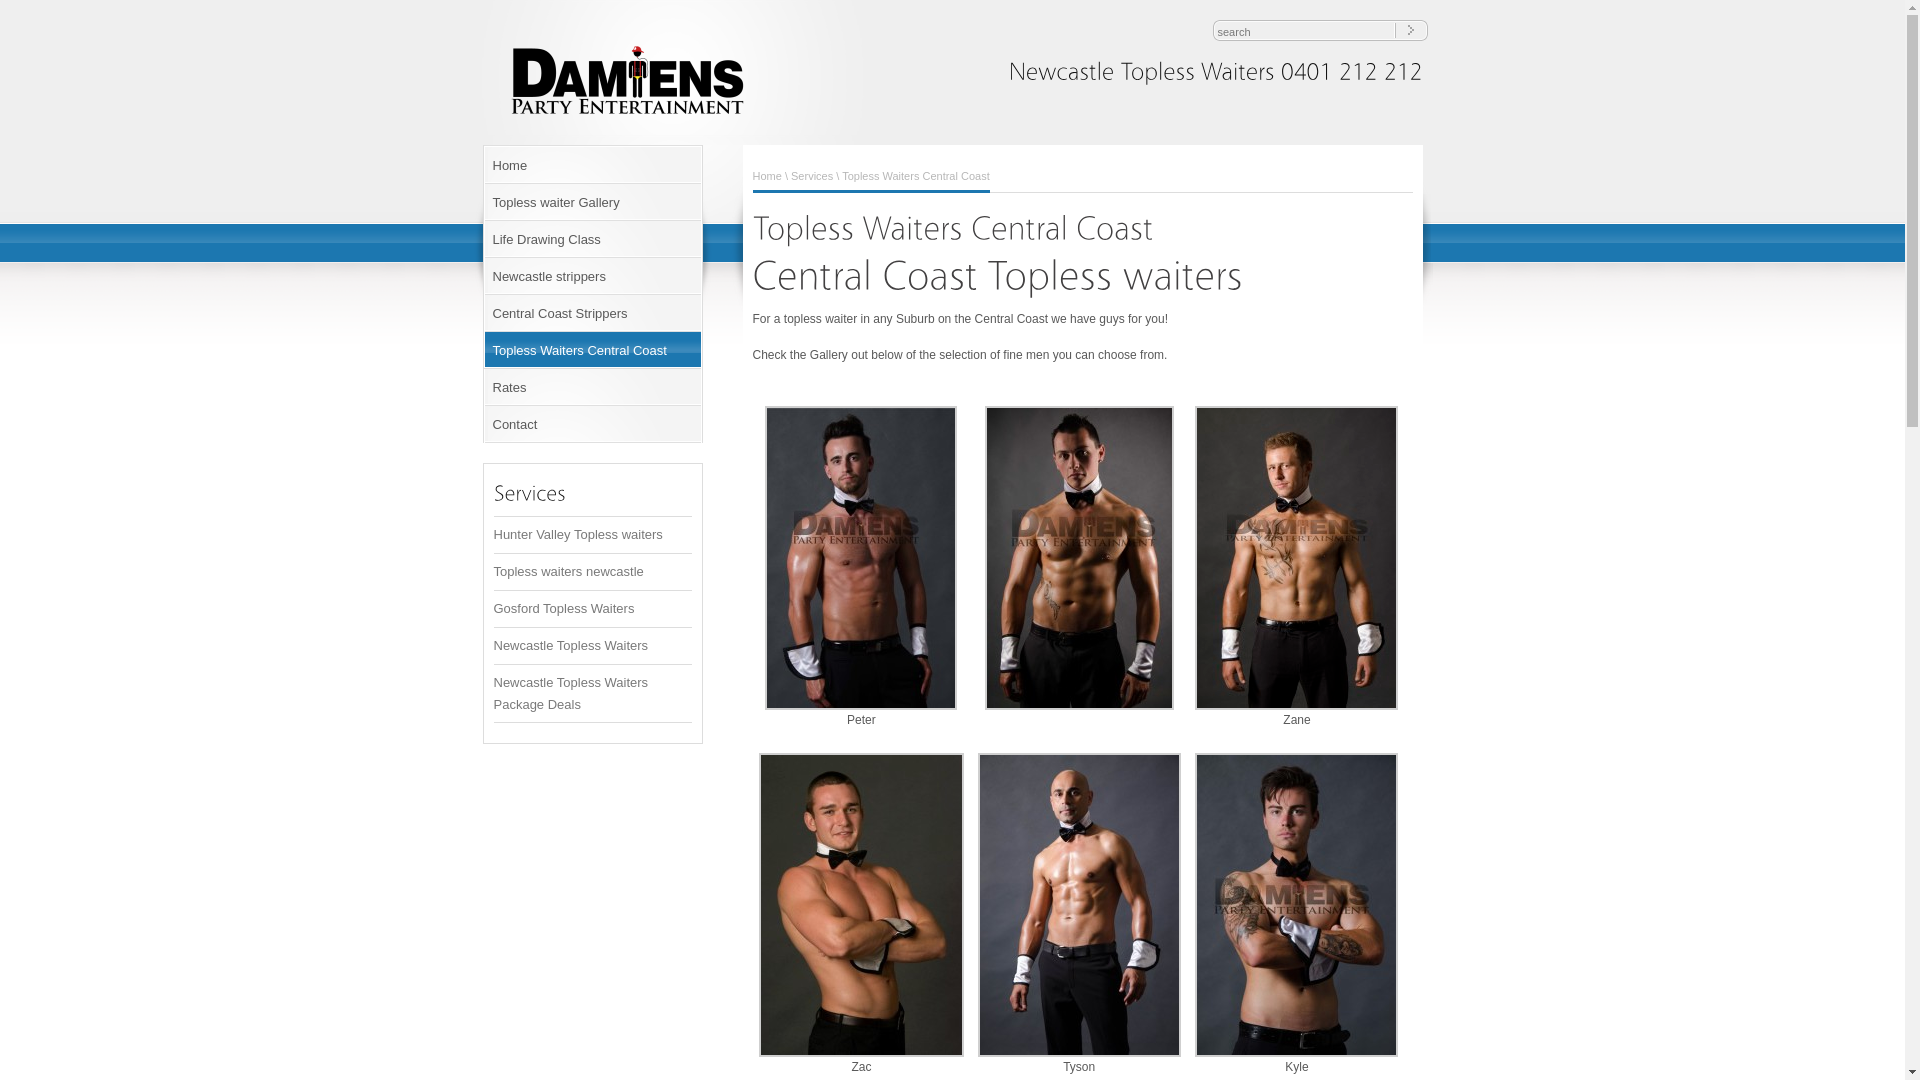 The width and height of the screenshot is (1920, 1080). I want to click on Home, so click(592, 166).